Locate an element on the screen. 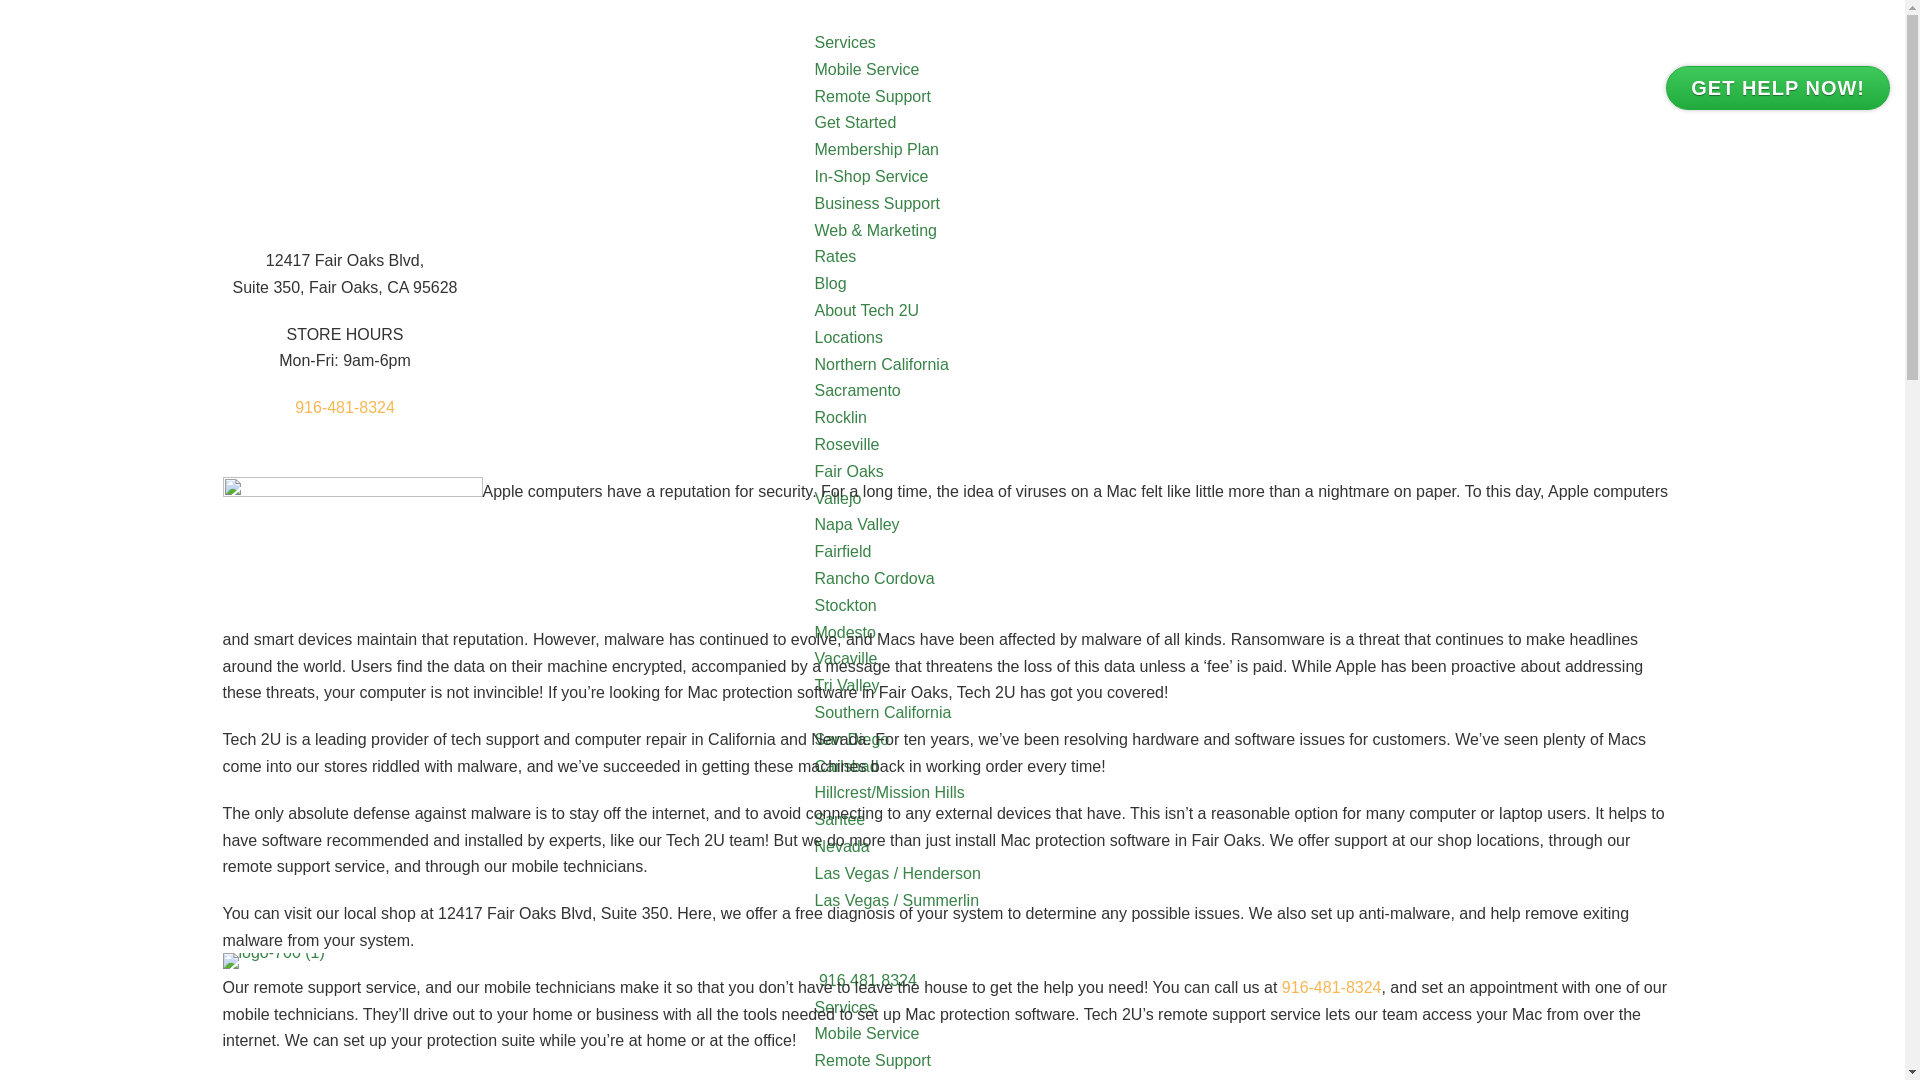 Image resolution: width=1920 pixels, height=1080 pixels. Fair Oaks is located at coordinates (848, 471).